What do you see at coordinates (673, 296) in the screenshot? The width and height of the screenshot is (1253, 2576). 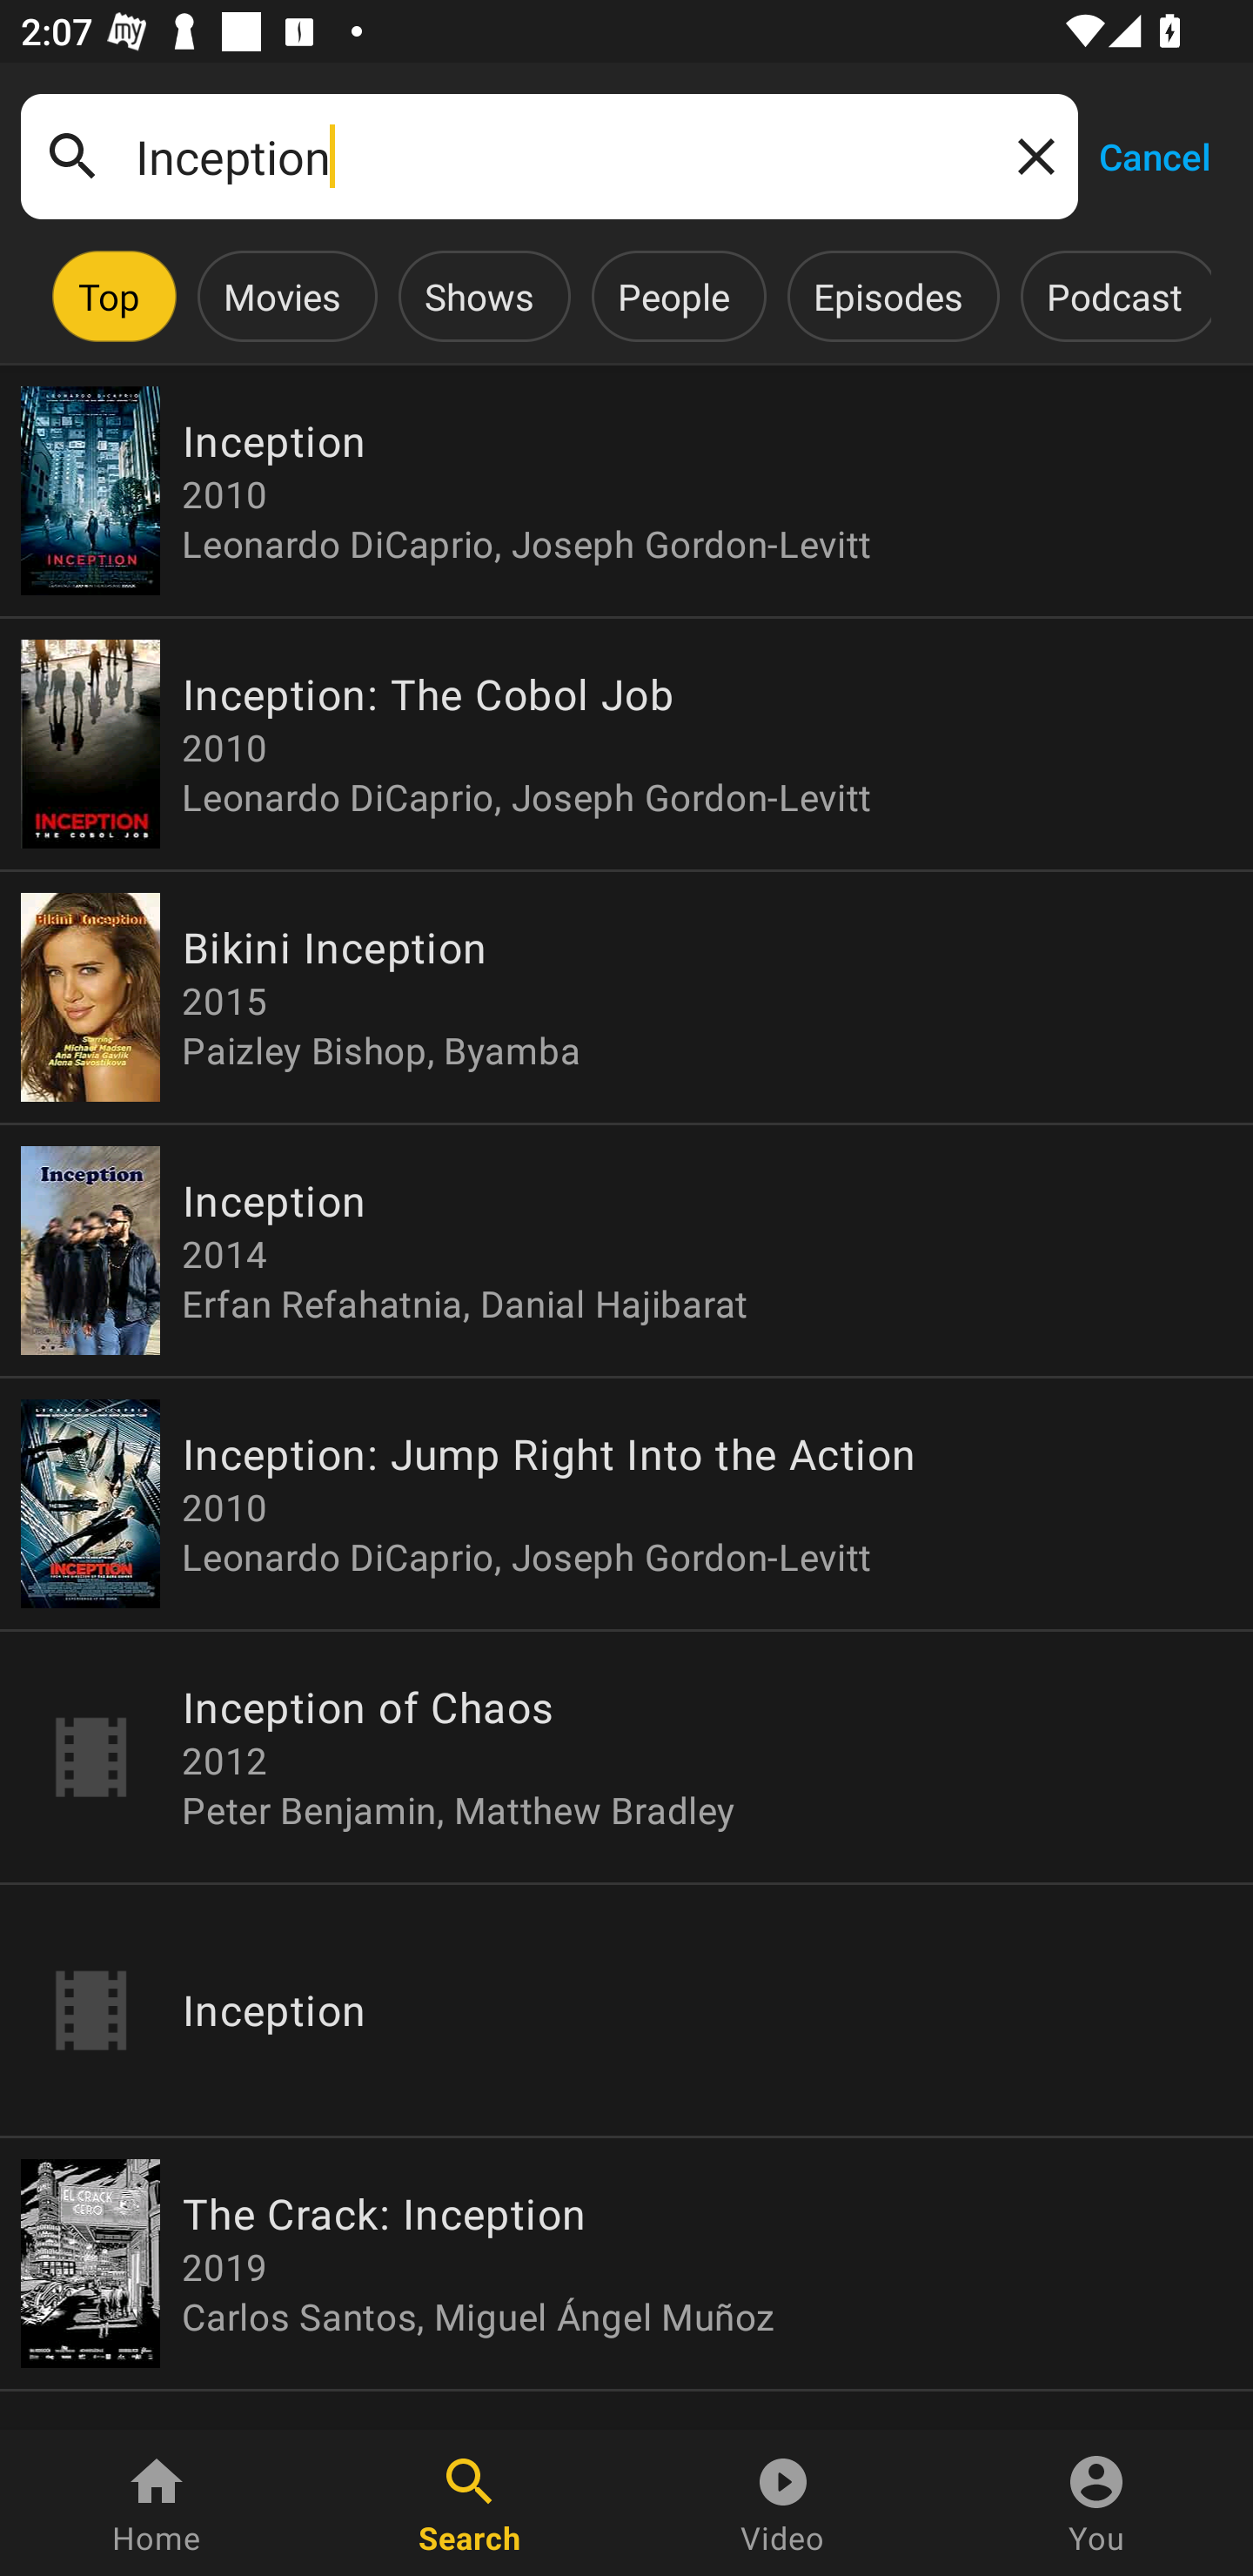 I see `People` at bounding box center [673, 296].